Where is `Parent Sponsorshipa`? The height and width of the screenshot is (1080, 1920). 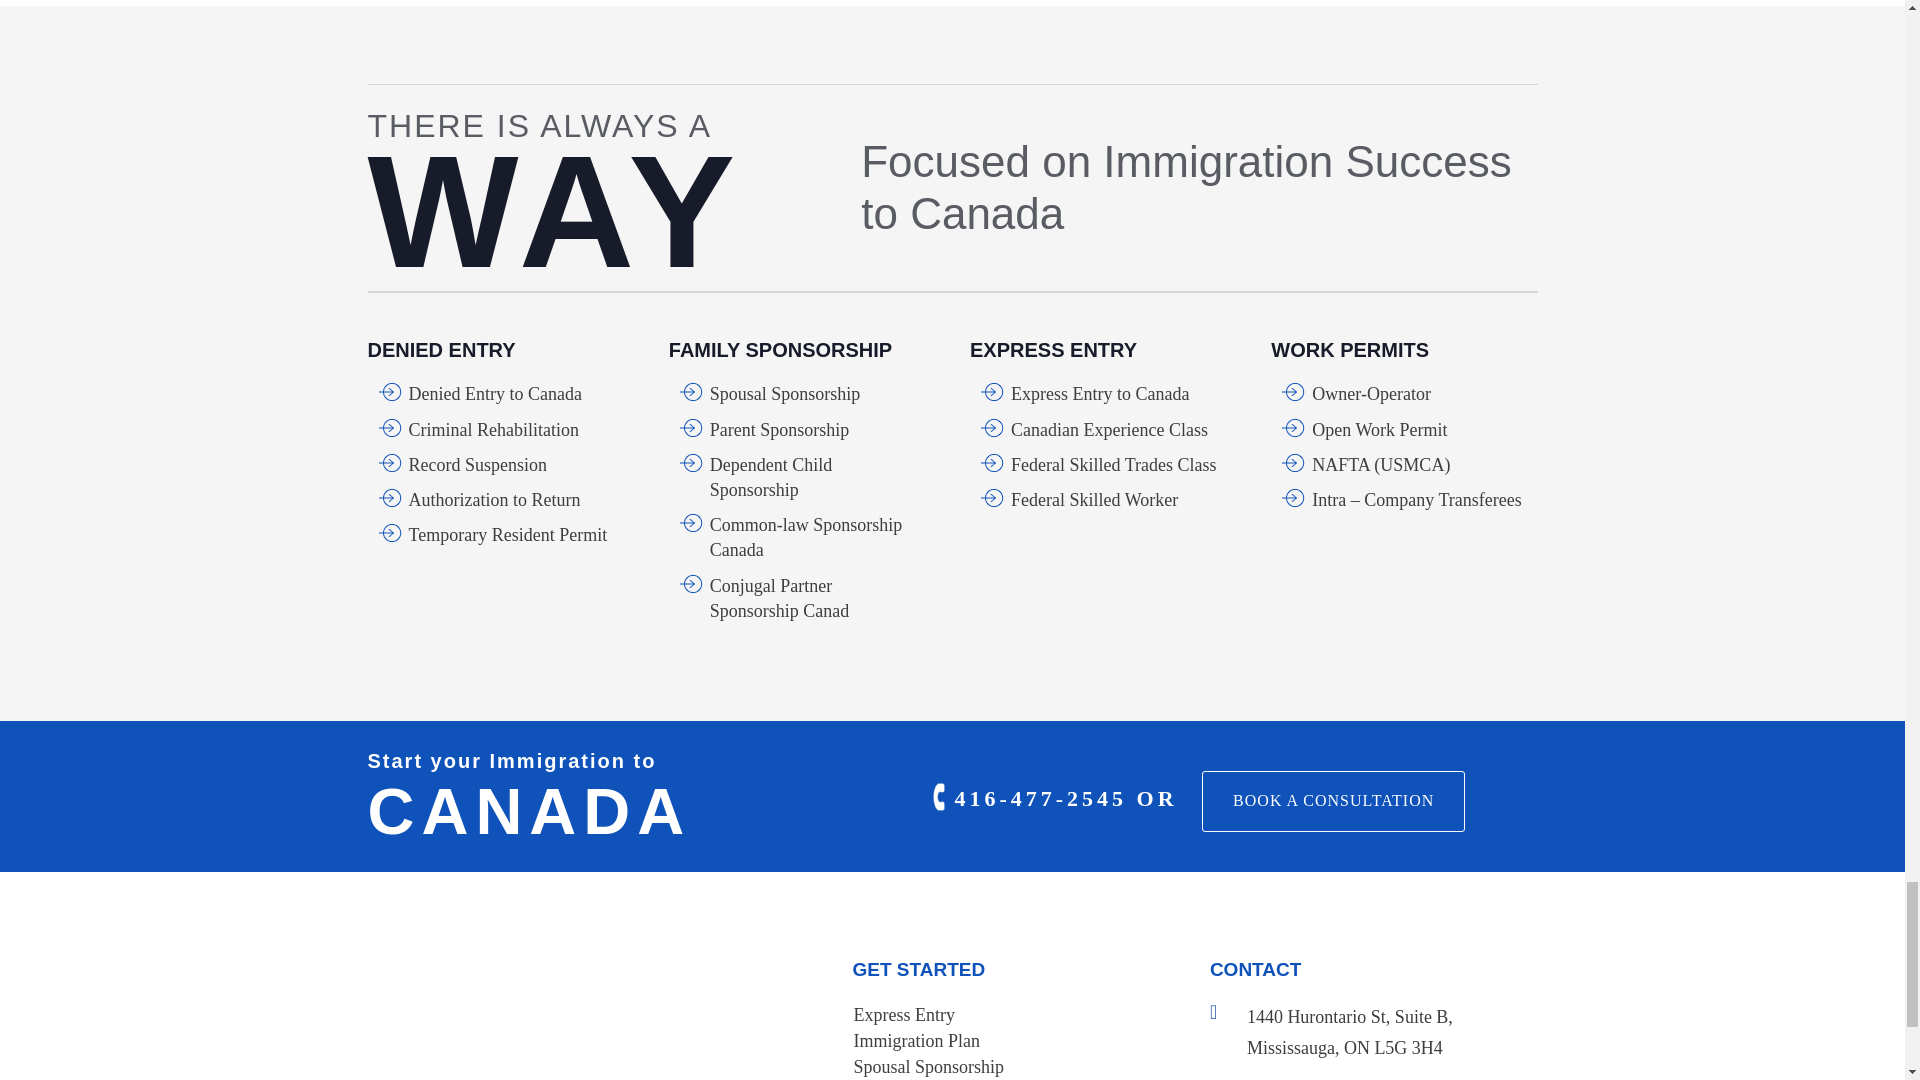 Parent Sponsorshipa is located at coordinates (780, 430).